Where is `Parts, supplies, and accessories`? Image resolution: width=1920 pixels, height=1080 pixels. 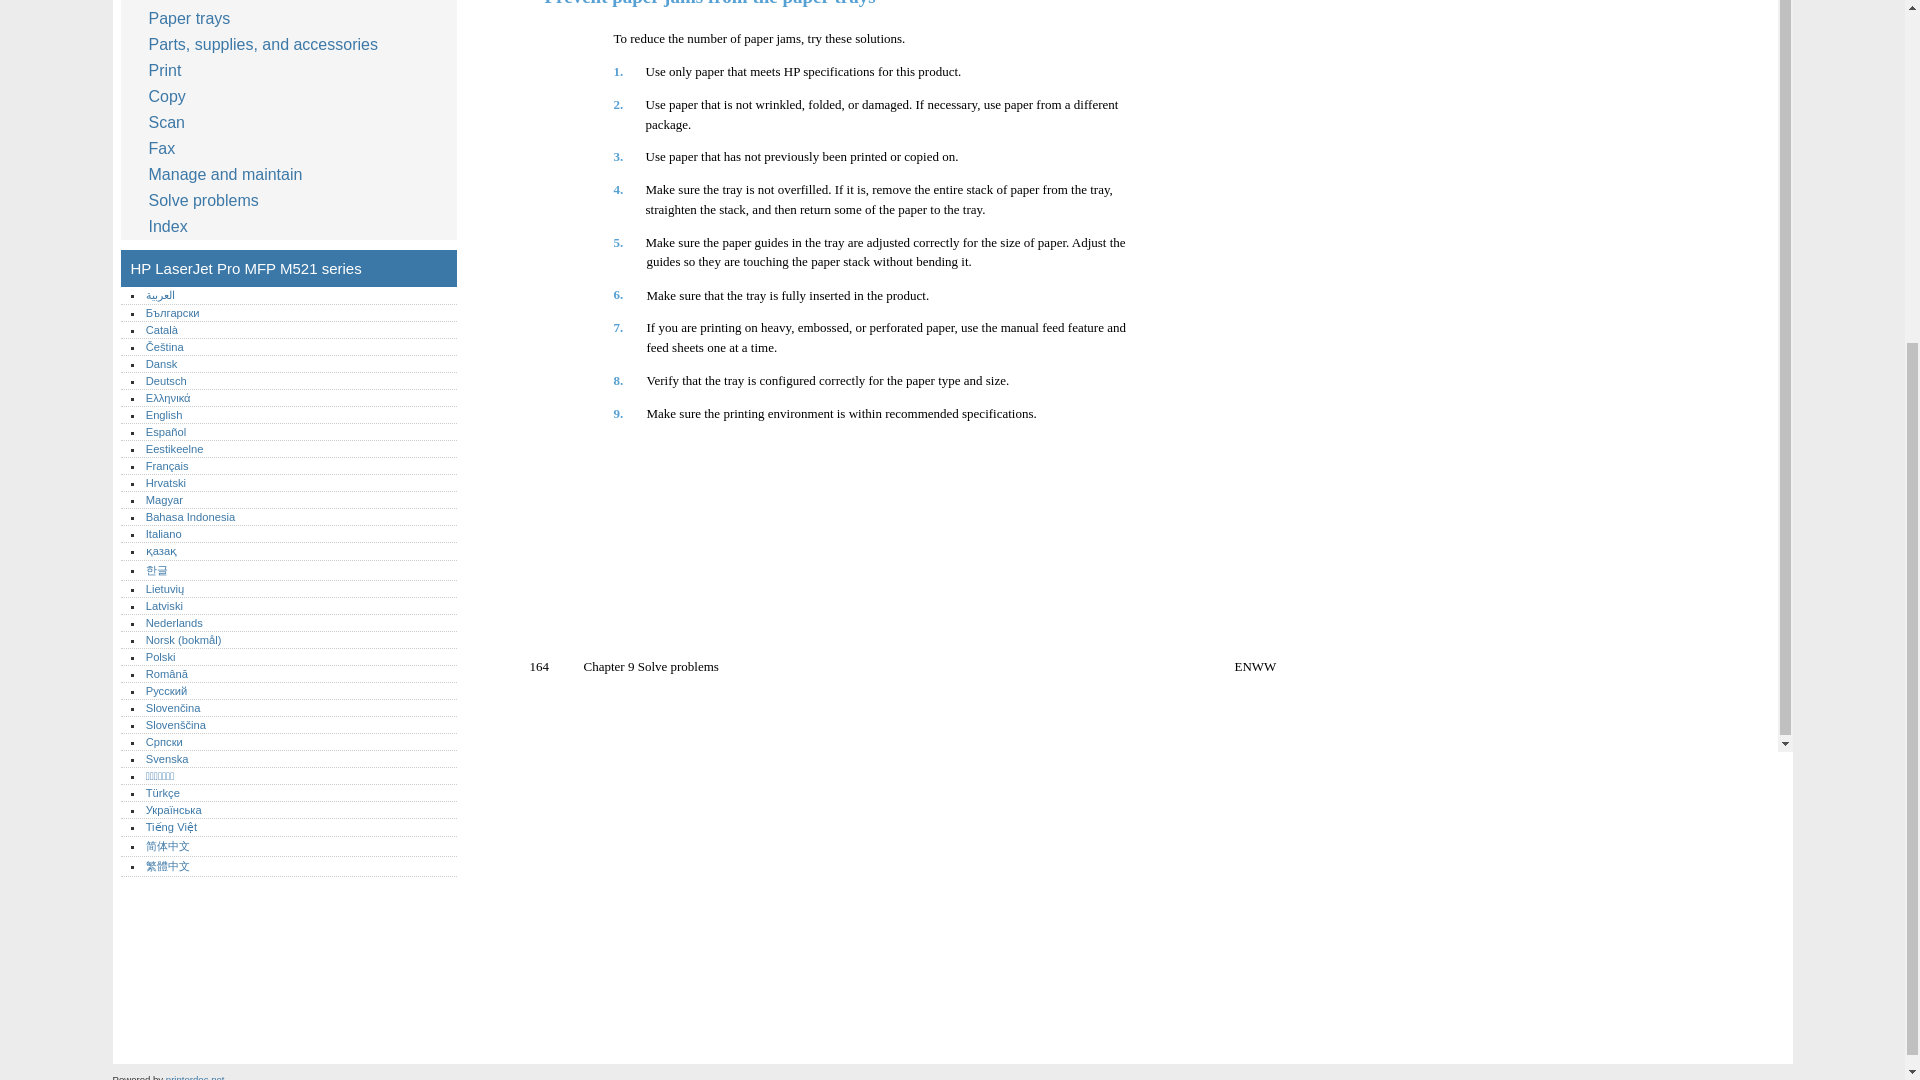
Parts, supplies, and accessories is located at coordinates (267, 45).